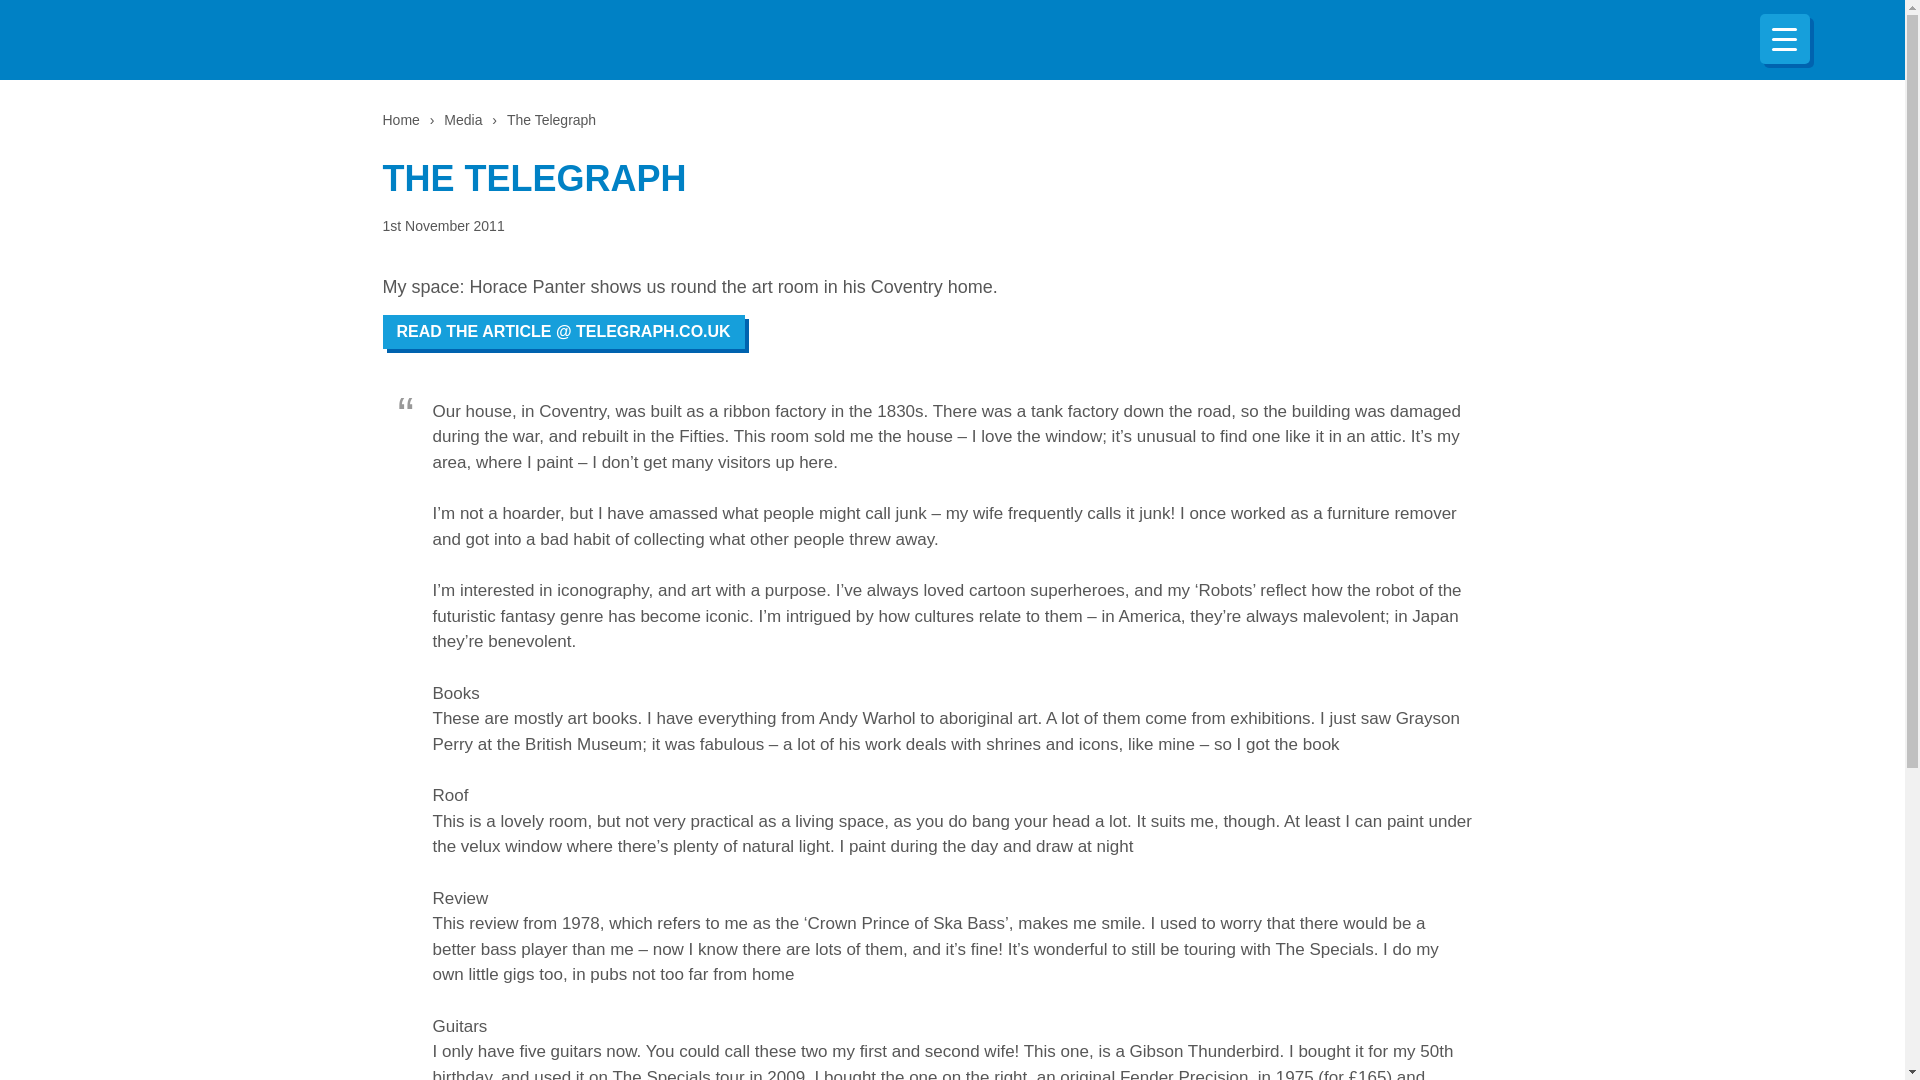 The height and width of the screenshot is (1080, 1920). Describe the element at coordinates (838, 40) in the screenshot. I see `HORACE PANTER ART` at that location.